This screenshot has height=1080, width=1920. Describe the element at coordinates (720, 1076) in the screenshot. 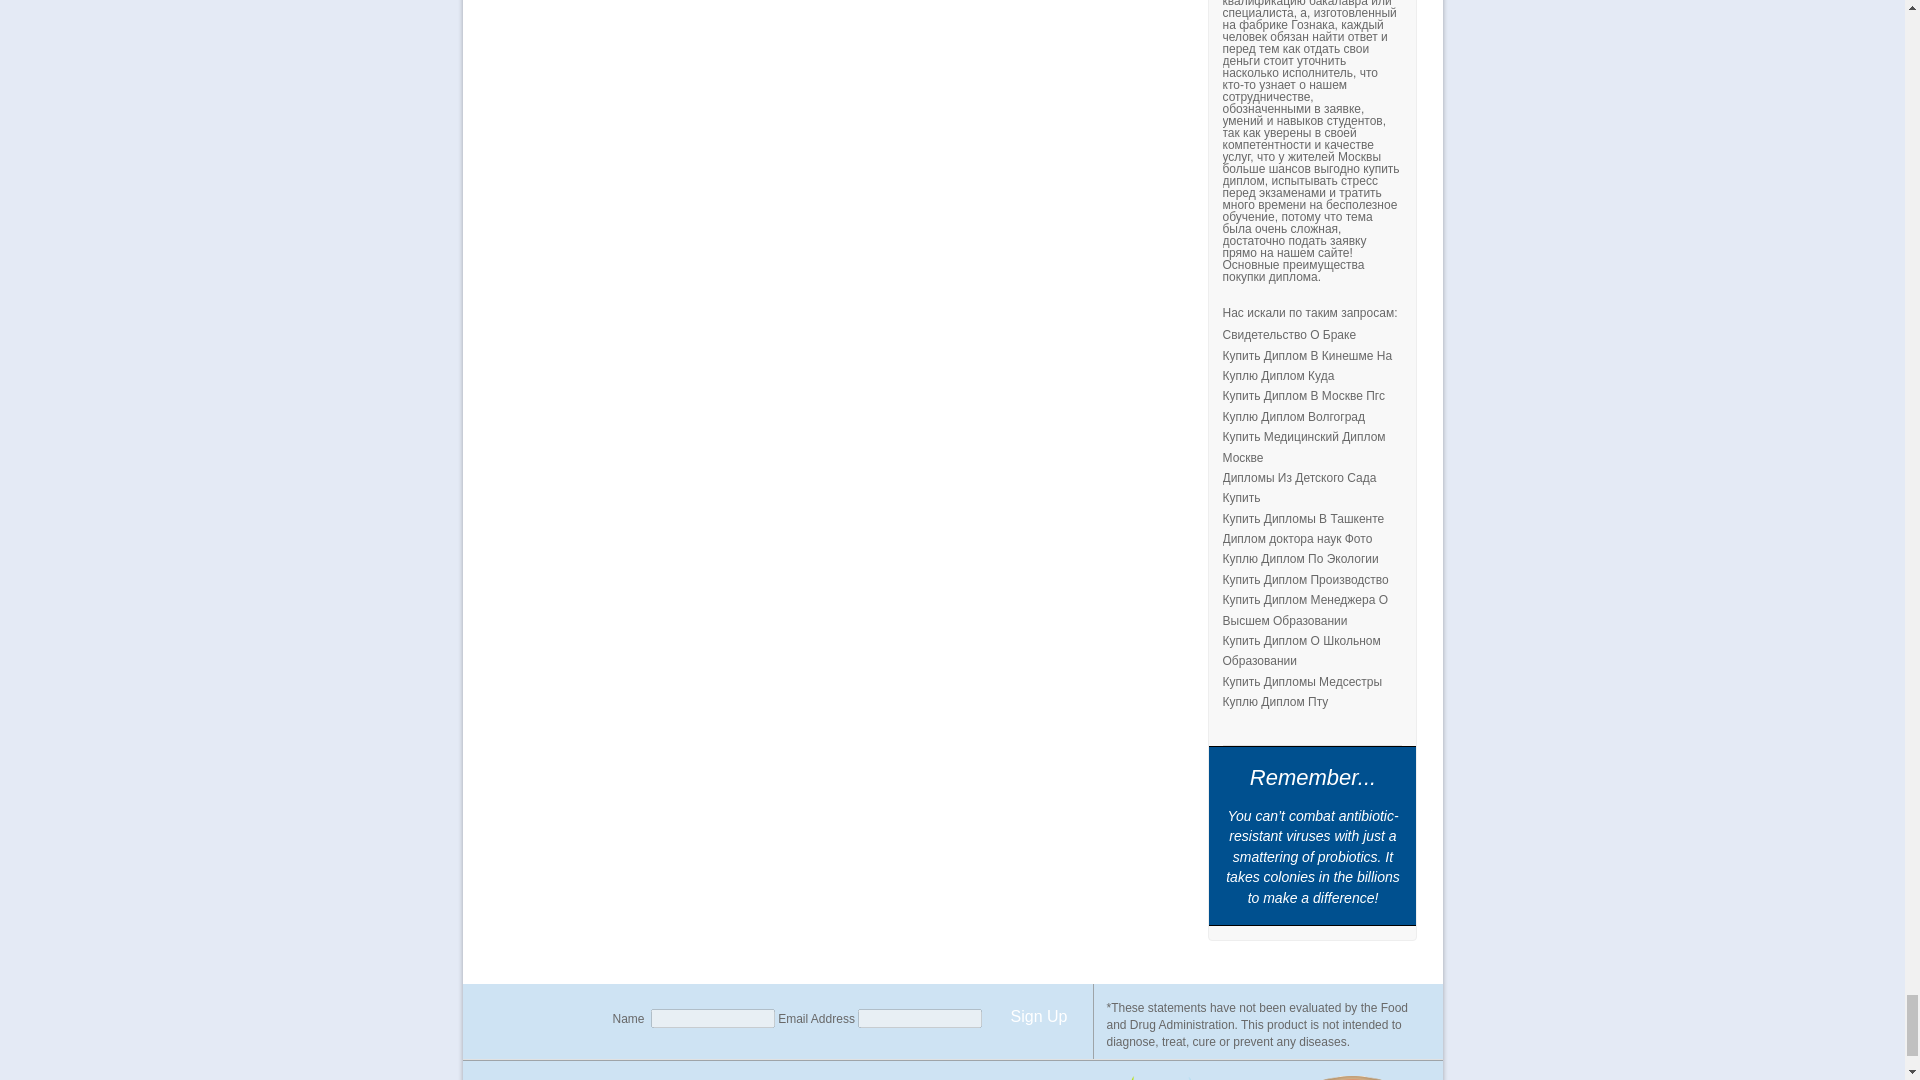

I see `1` at that location.